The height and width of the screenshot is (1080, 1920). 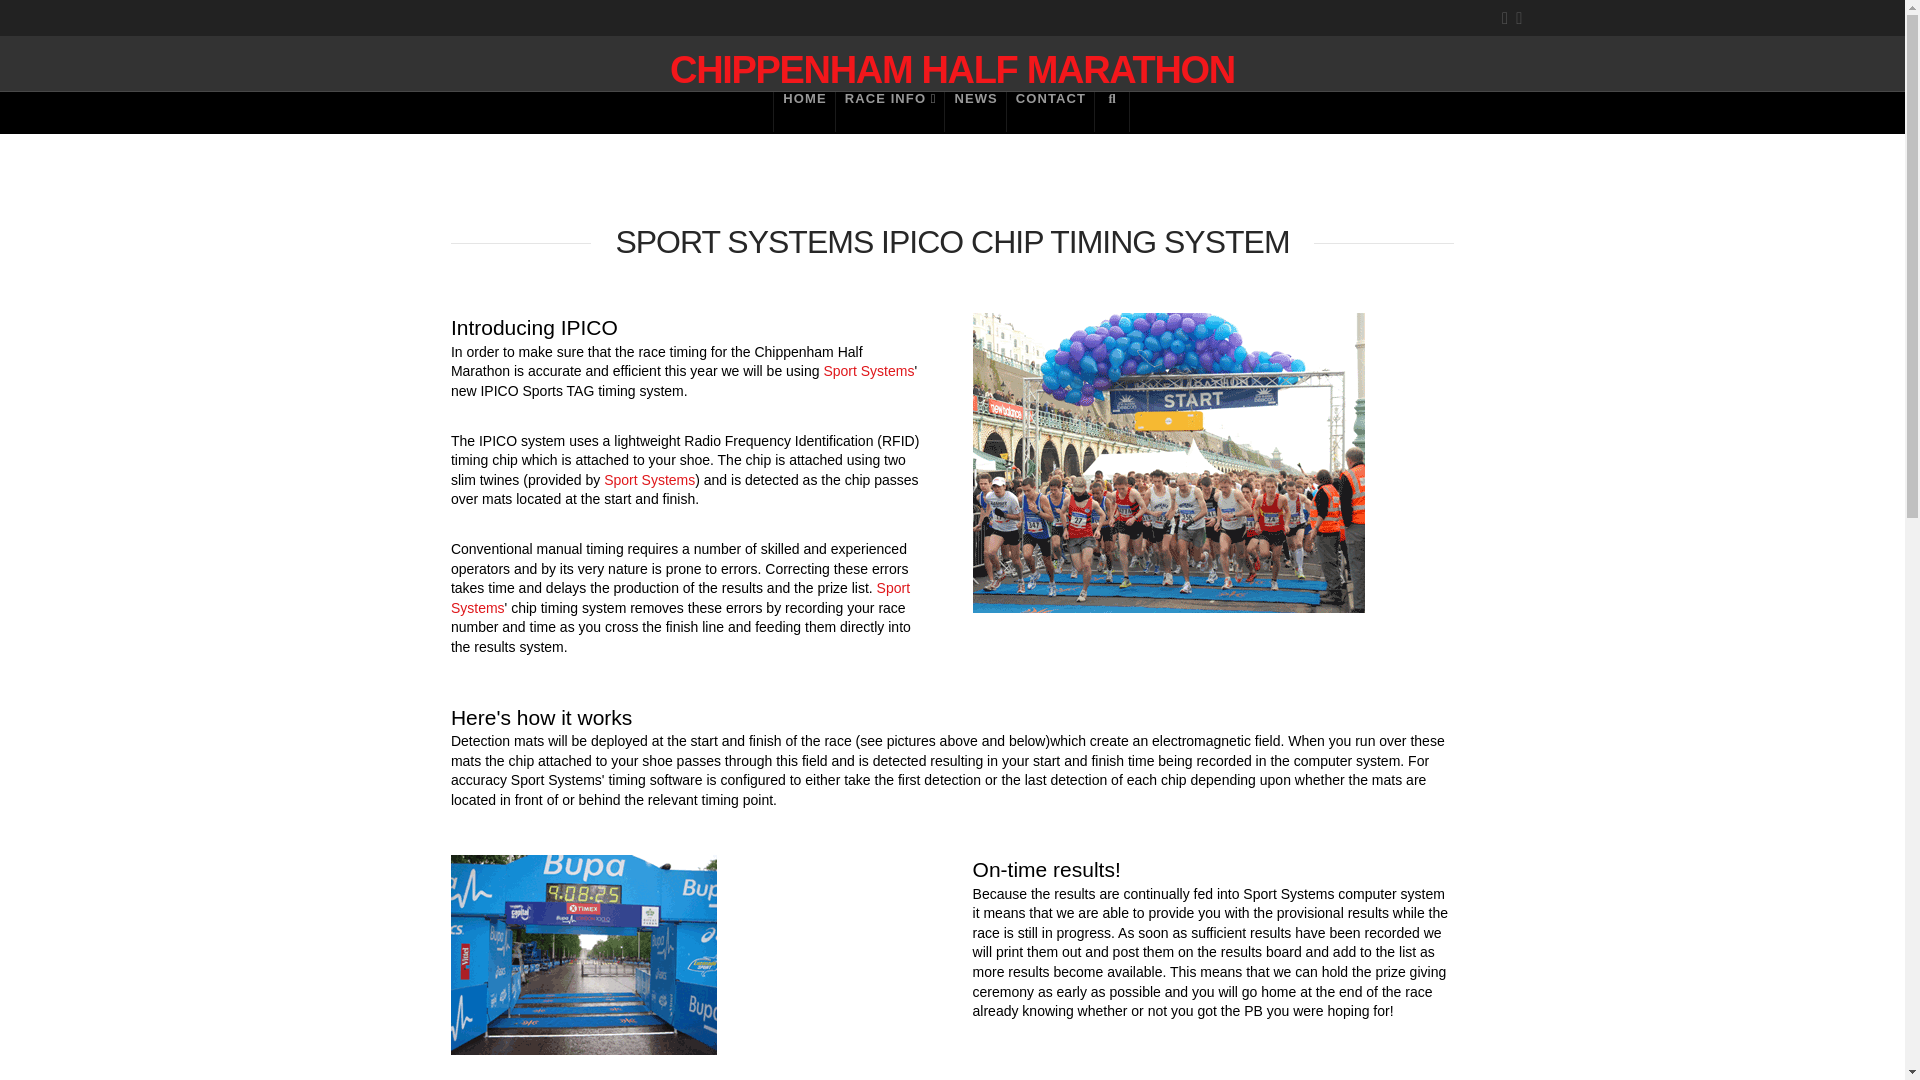 What do you see at coordinates (680, 597) in the screenshot?
I see `Entry services and chip timing powered by Sport Systems` at bounding box center [680, 597].